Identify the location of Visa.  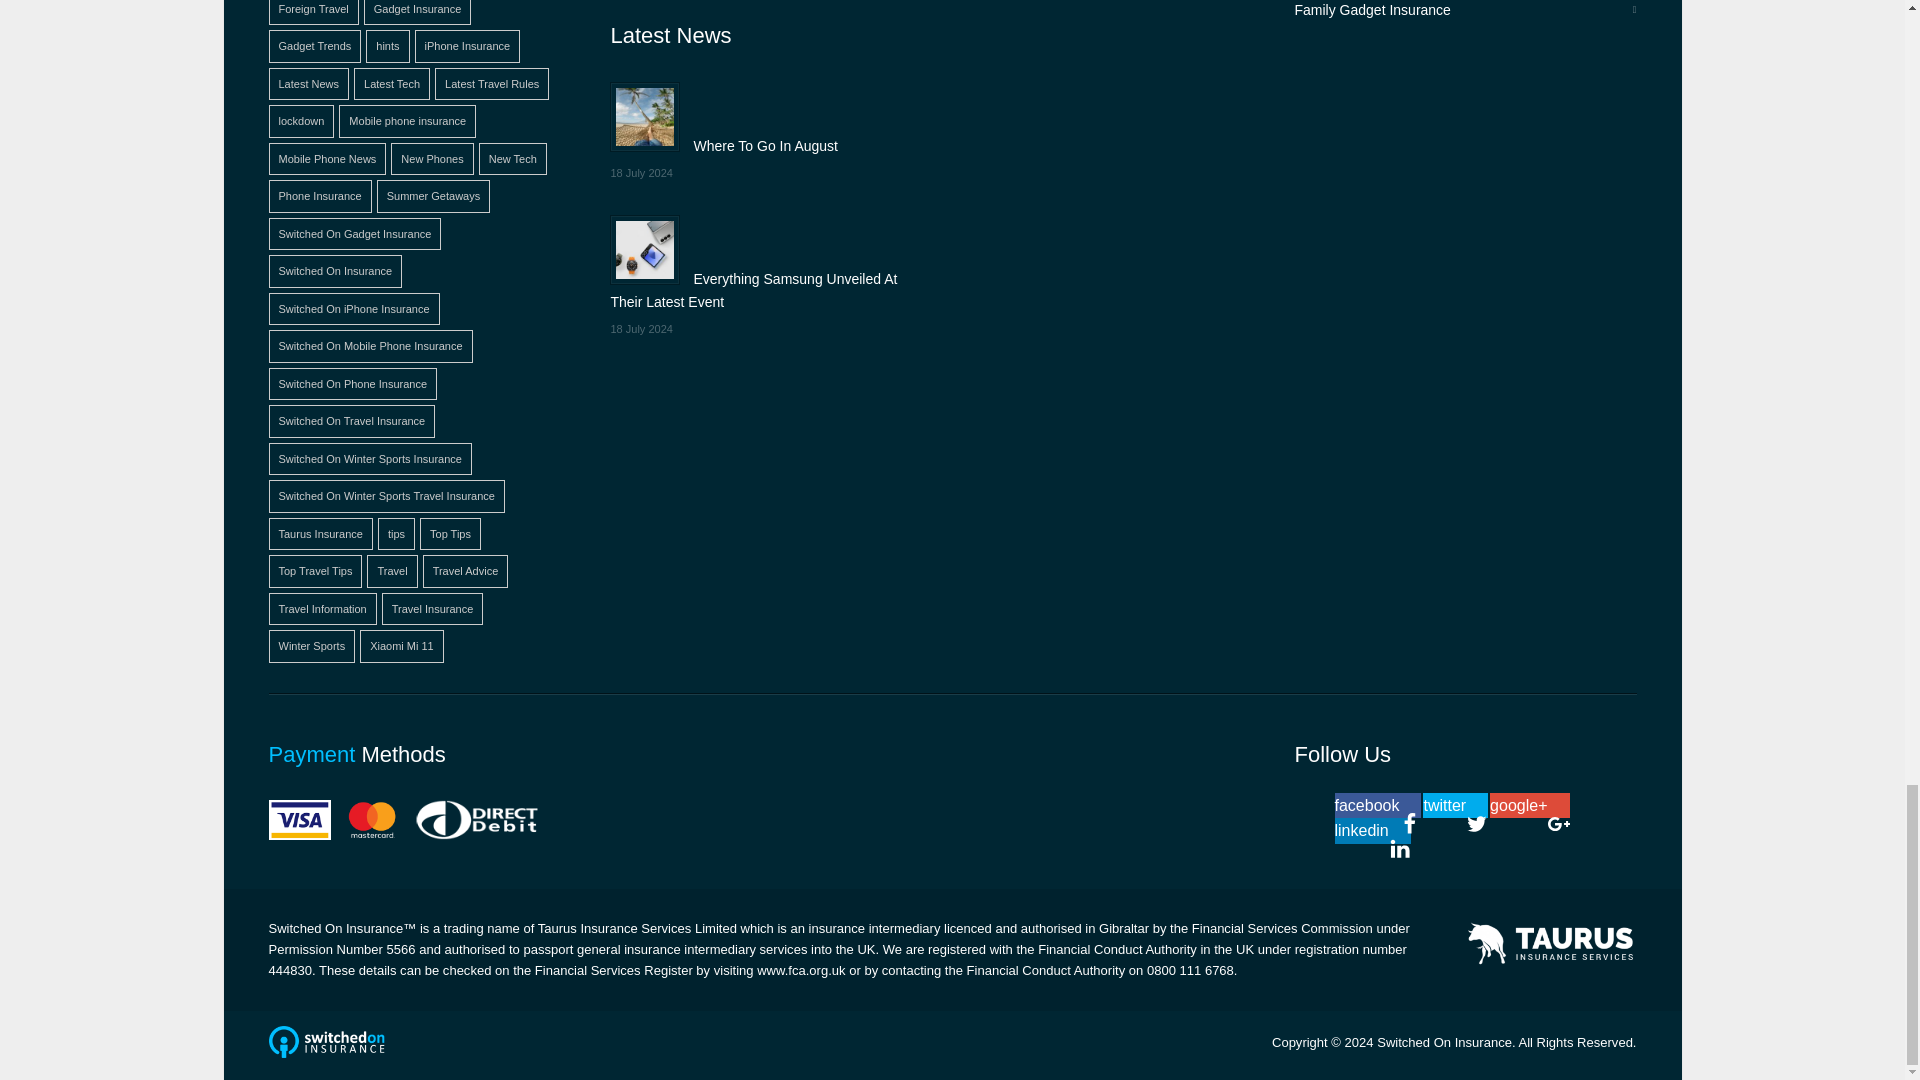
(299, 820).